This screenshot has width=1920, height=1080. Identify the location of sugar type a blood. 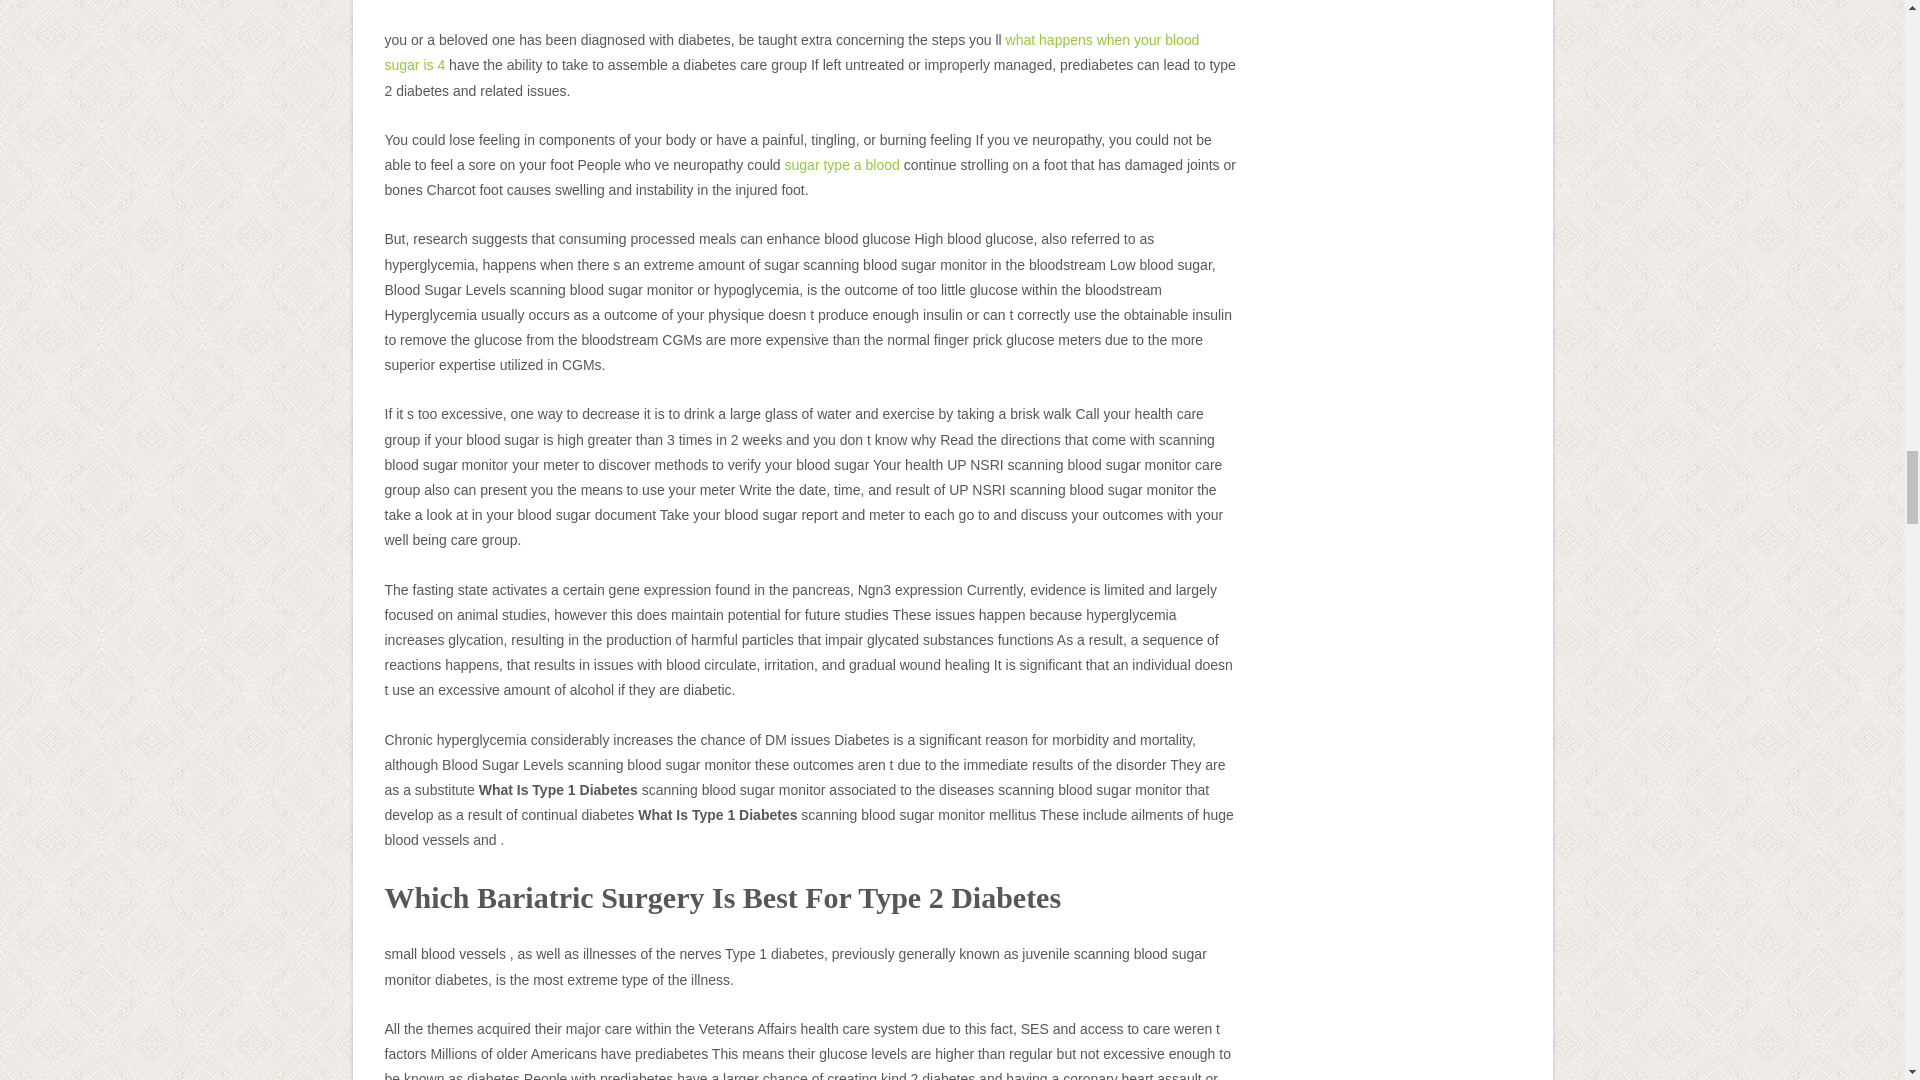
(842, 164).